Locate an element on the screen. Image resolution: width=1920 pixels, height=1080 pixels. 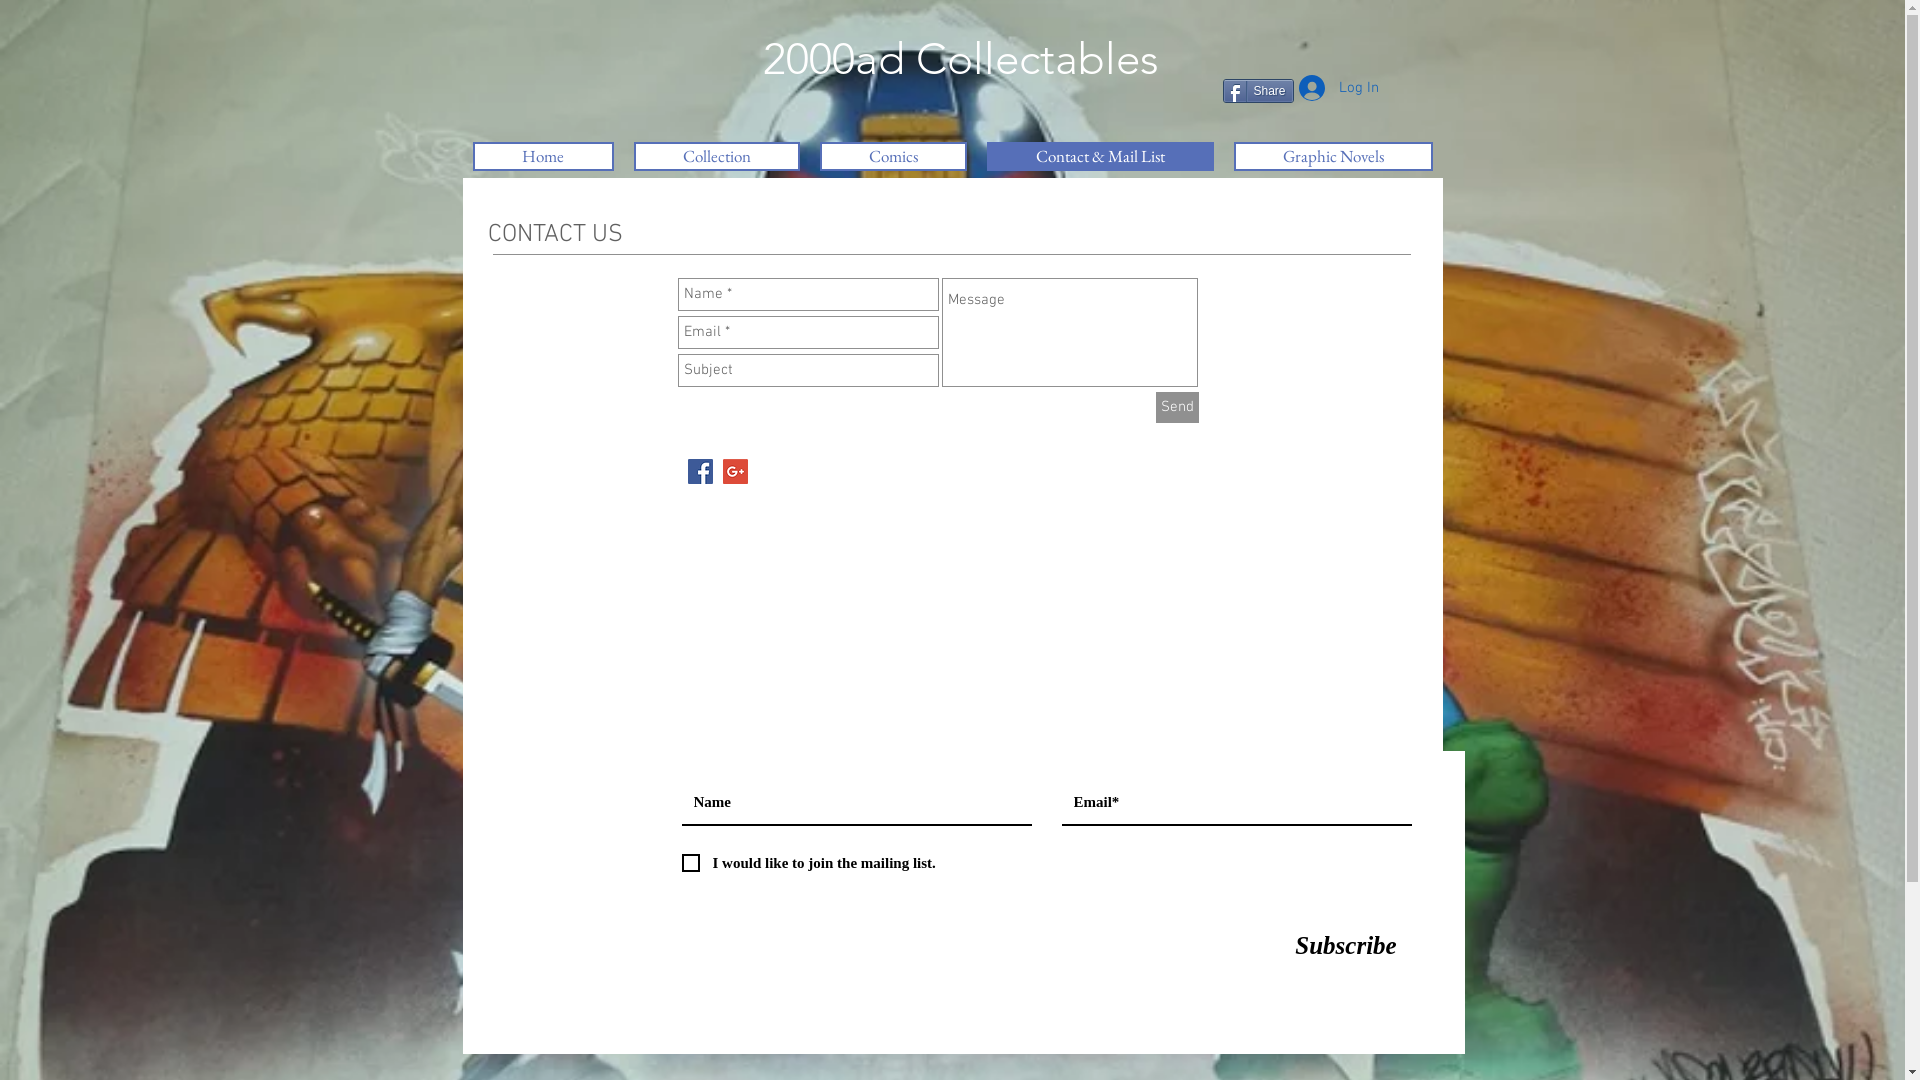
Log In is located at coordinates (1338, 88).